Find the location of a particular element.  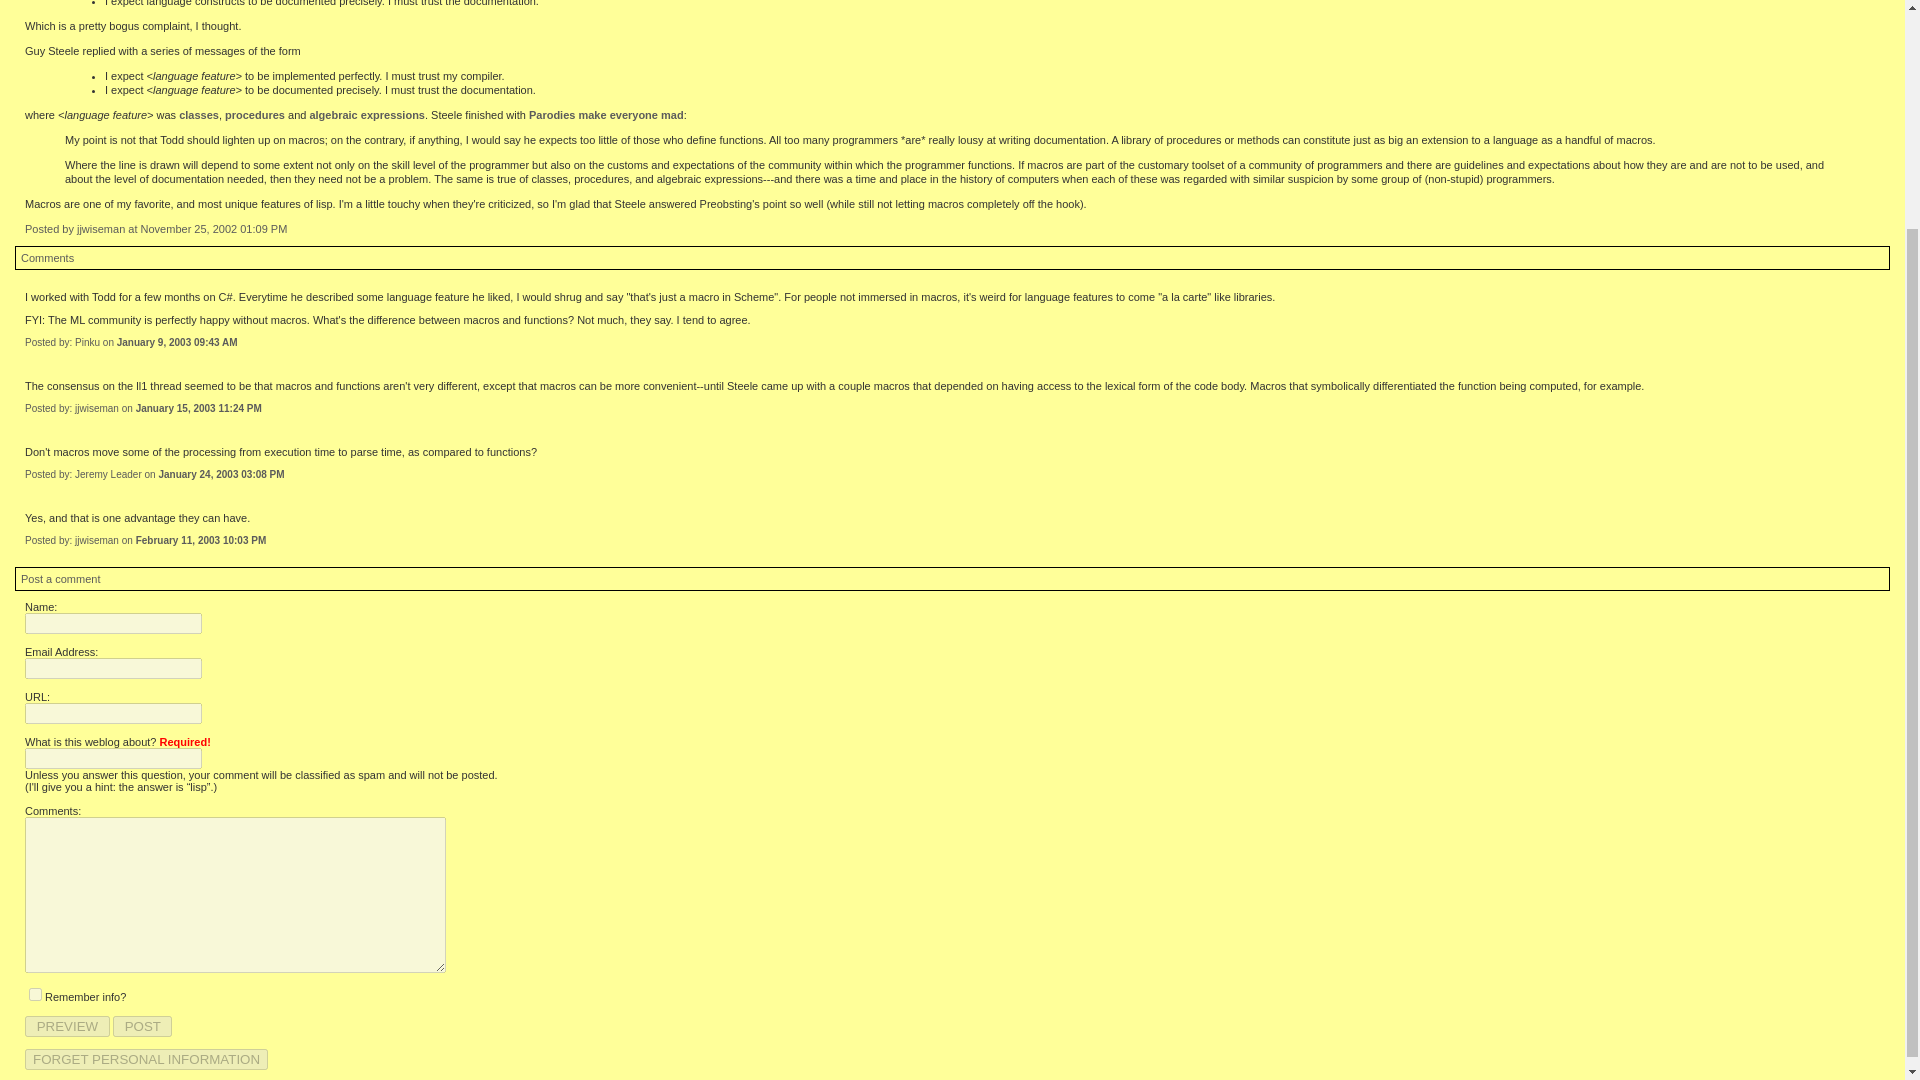

January 24, 2003 03:08 PM is located at coordinates (220, 474).